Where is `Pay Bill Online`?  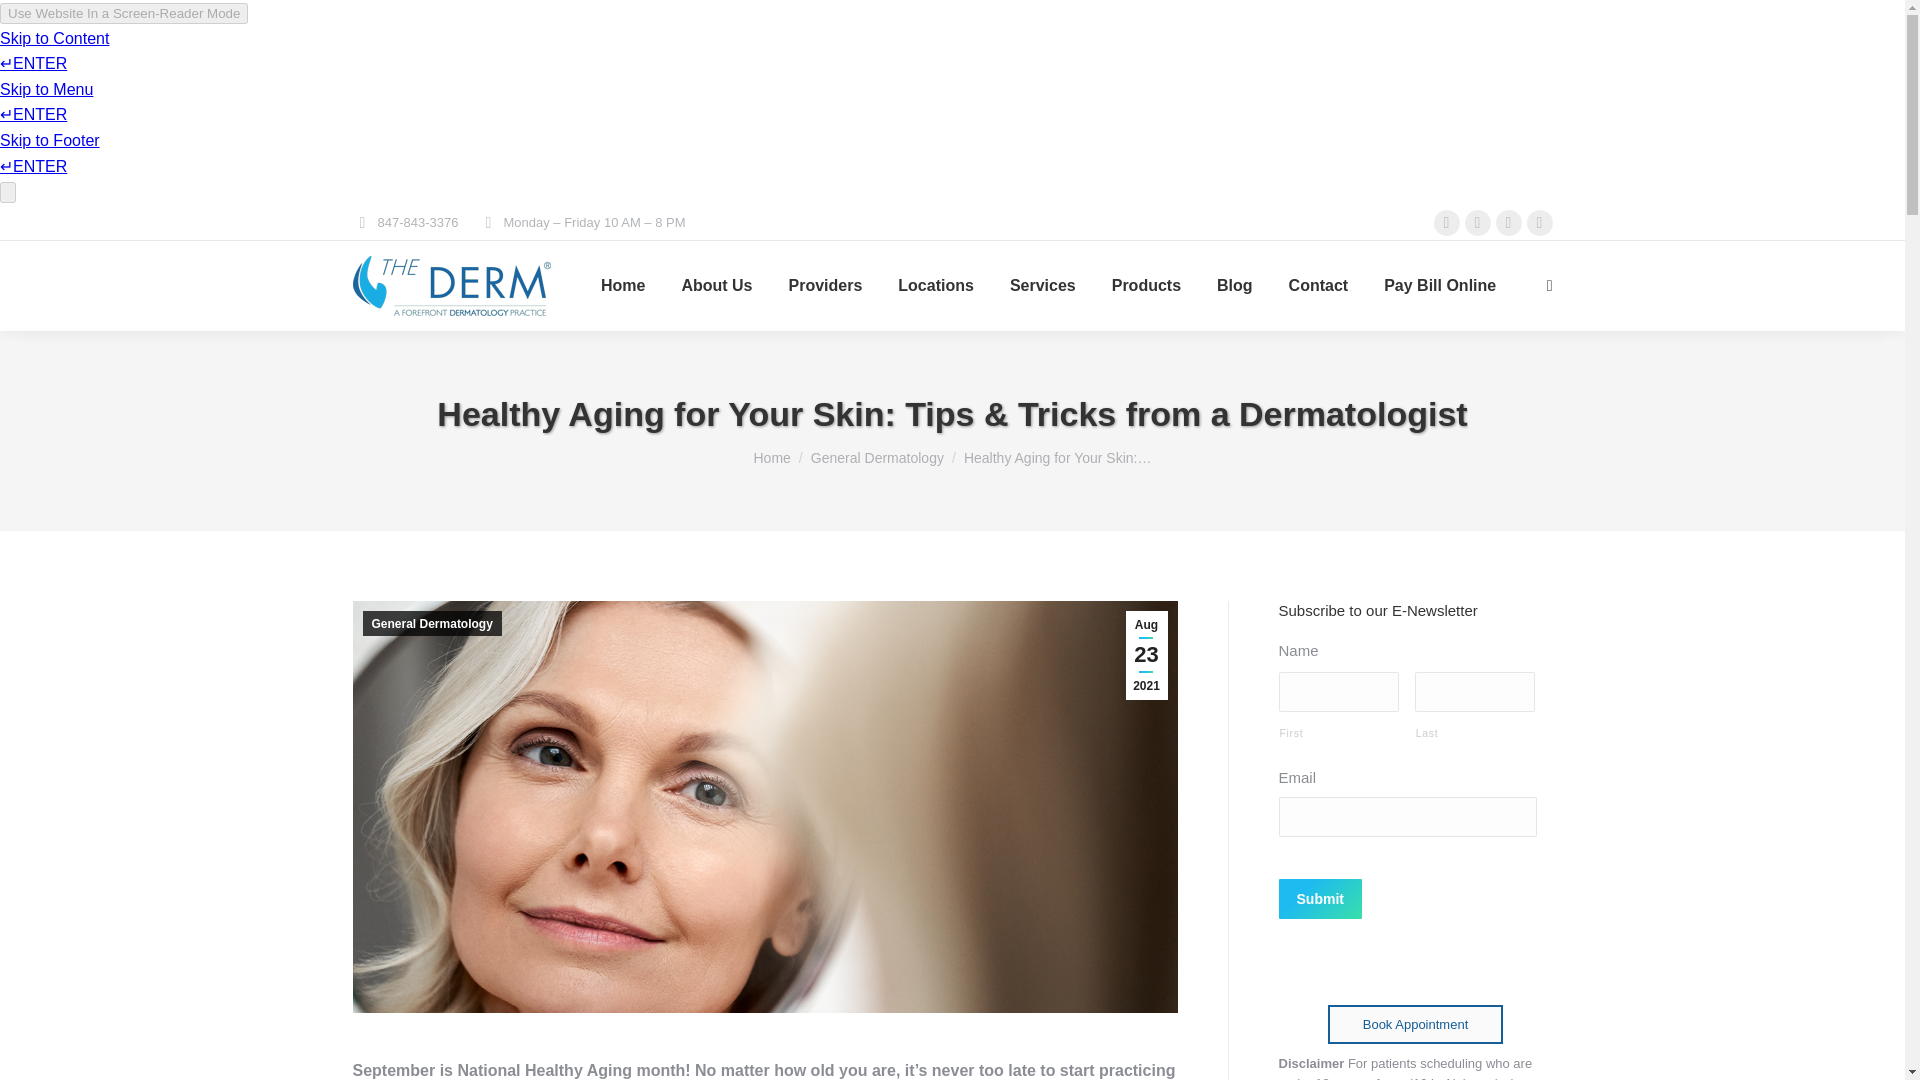
Pay Bill Online is located at coordinates (1440, 286).